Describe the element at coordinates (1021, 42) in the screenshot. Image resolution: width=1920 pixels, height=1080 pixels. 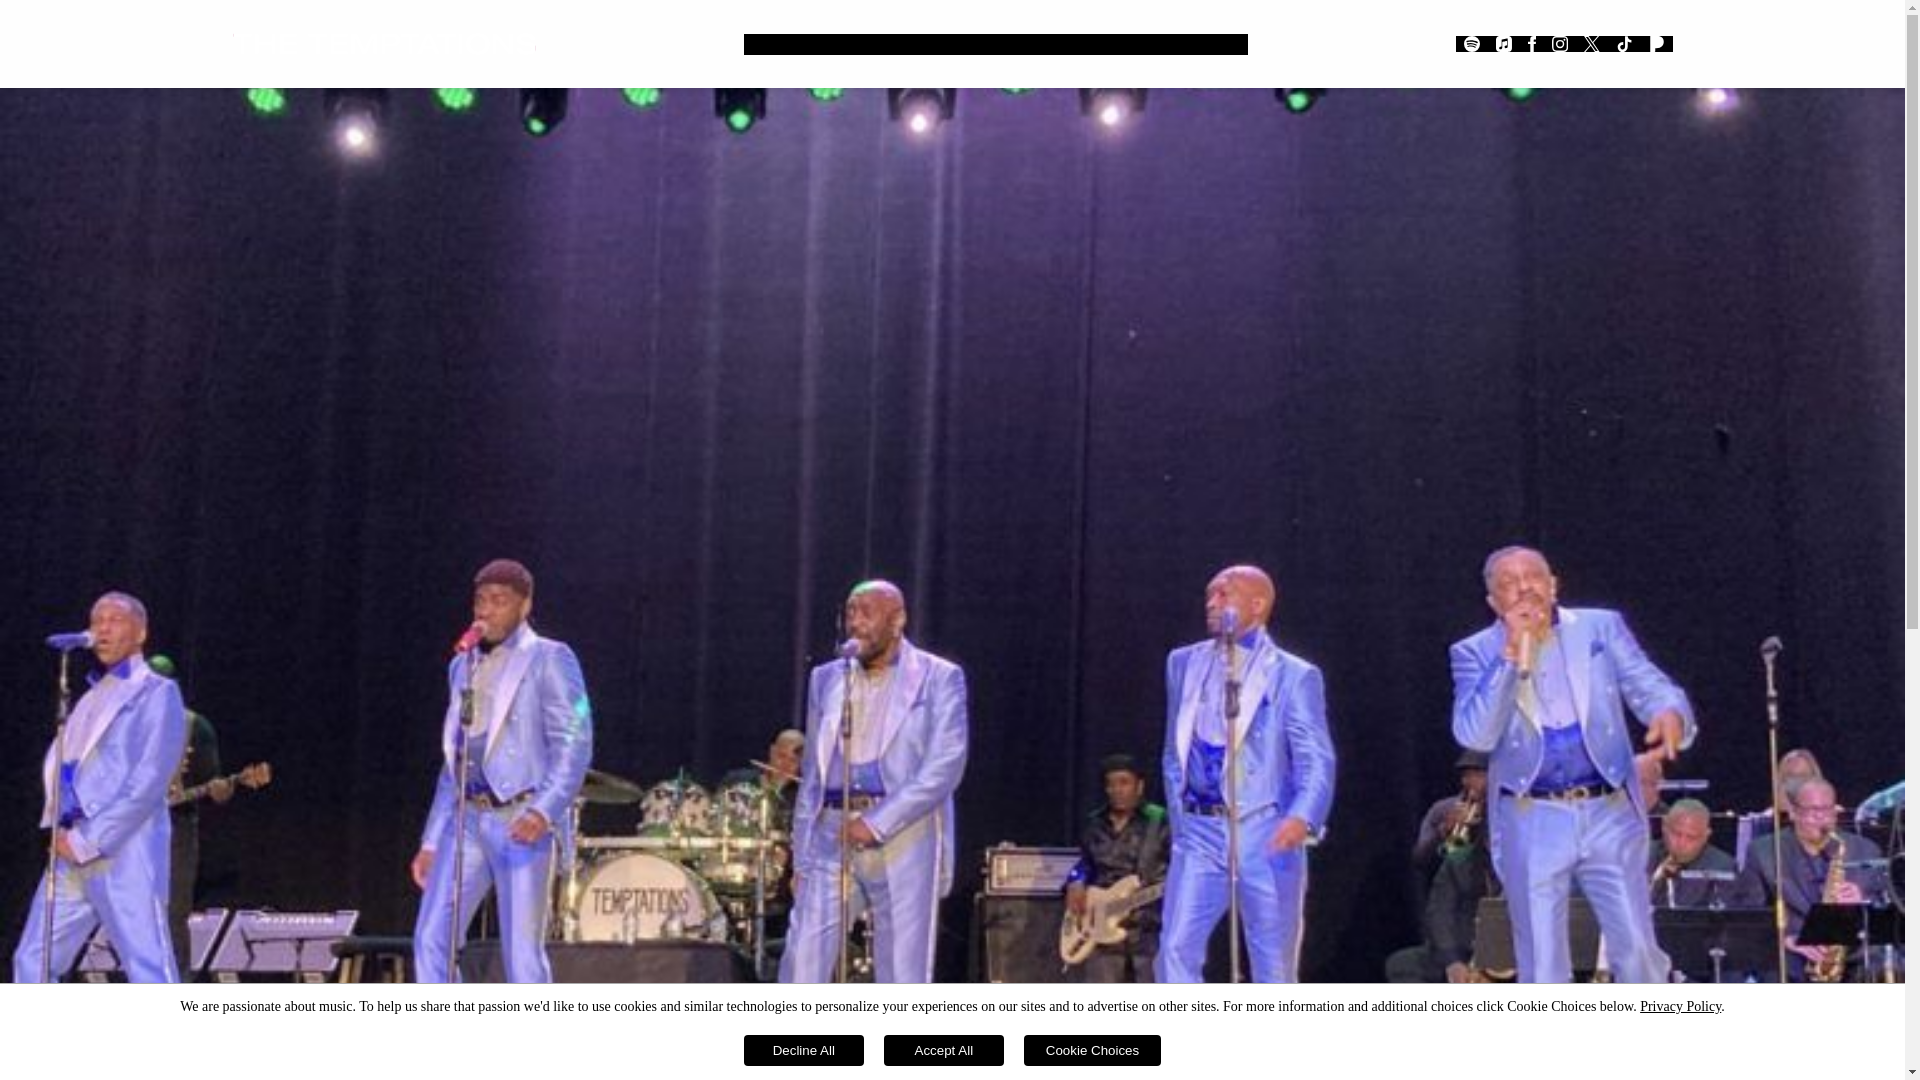
I see `VIDEOS` at that location.